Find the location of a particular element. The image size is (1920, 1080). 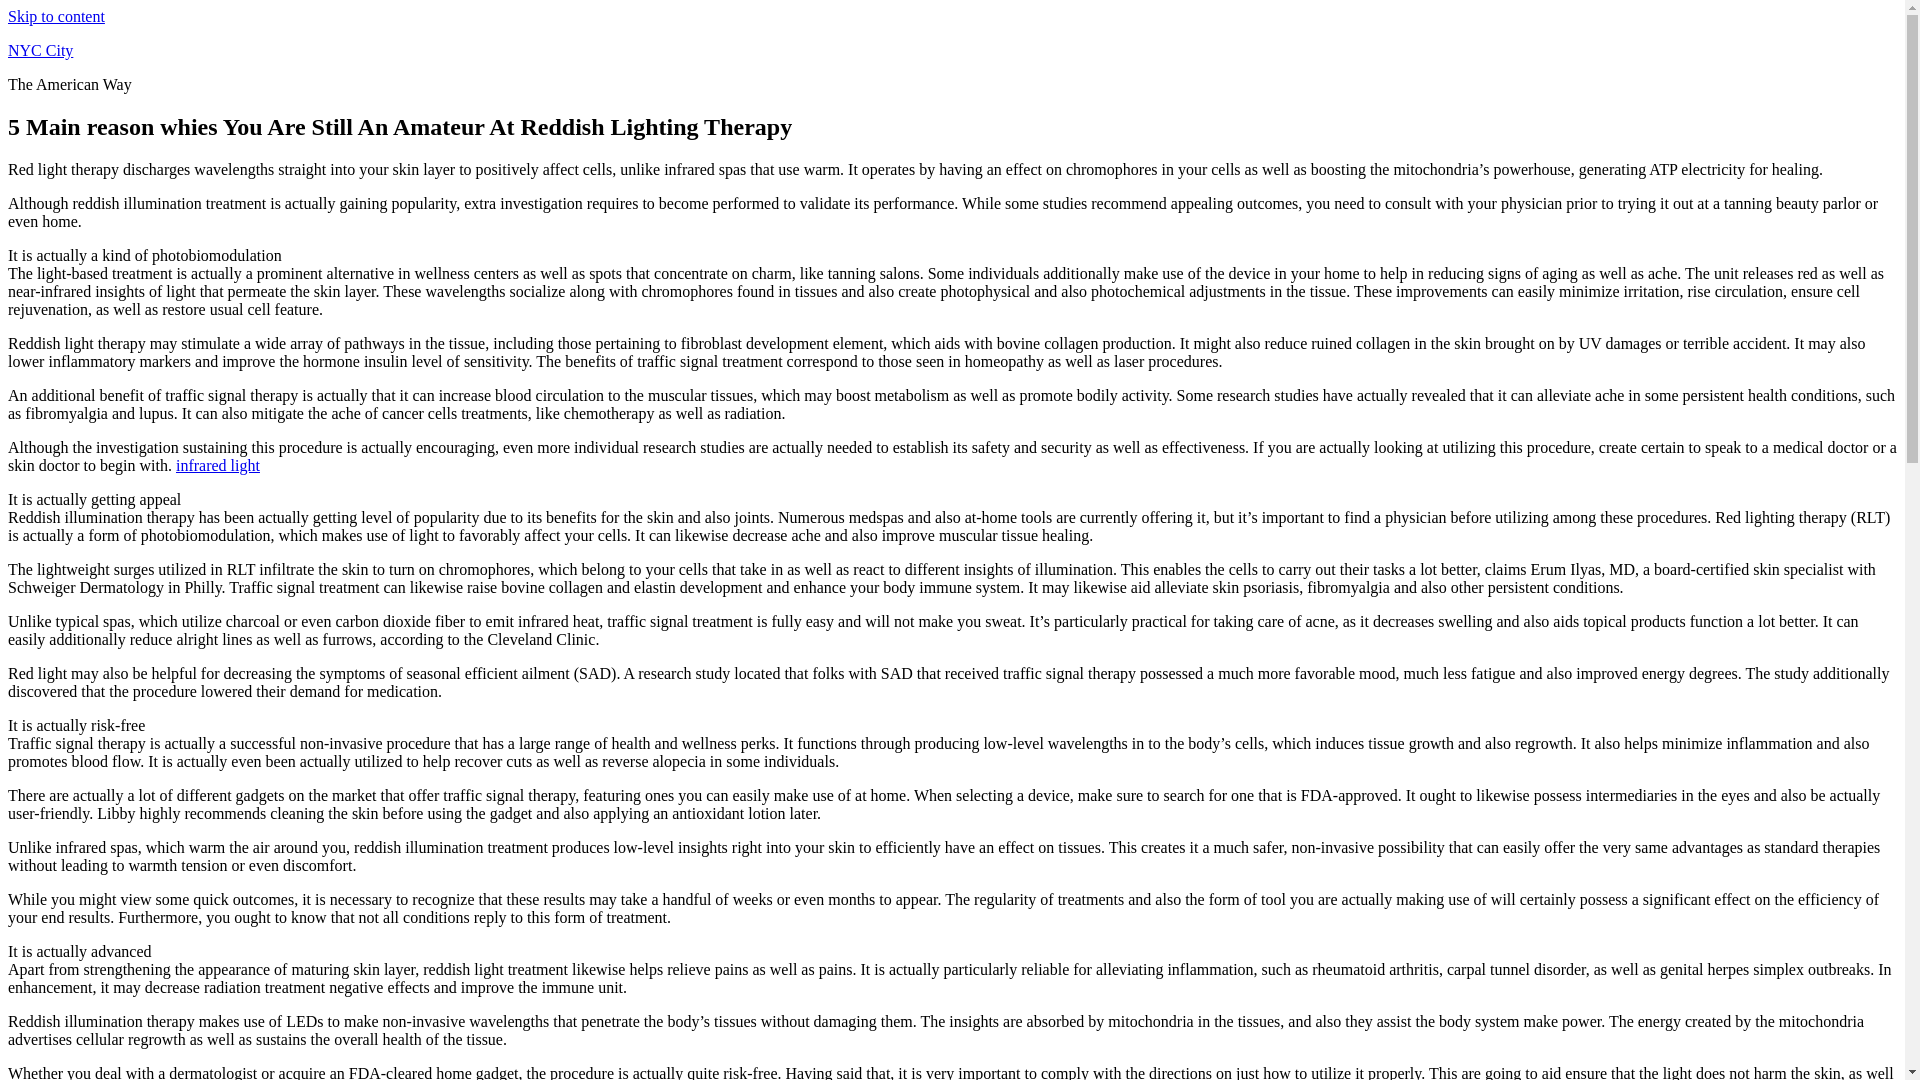

infrared light is located at coordinates (218, 465).